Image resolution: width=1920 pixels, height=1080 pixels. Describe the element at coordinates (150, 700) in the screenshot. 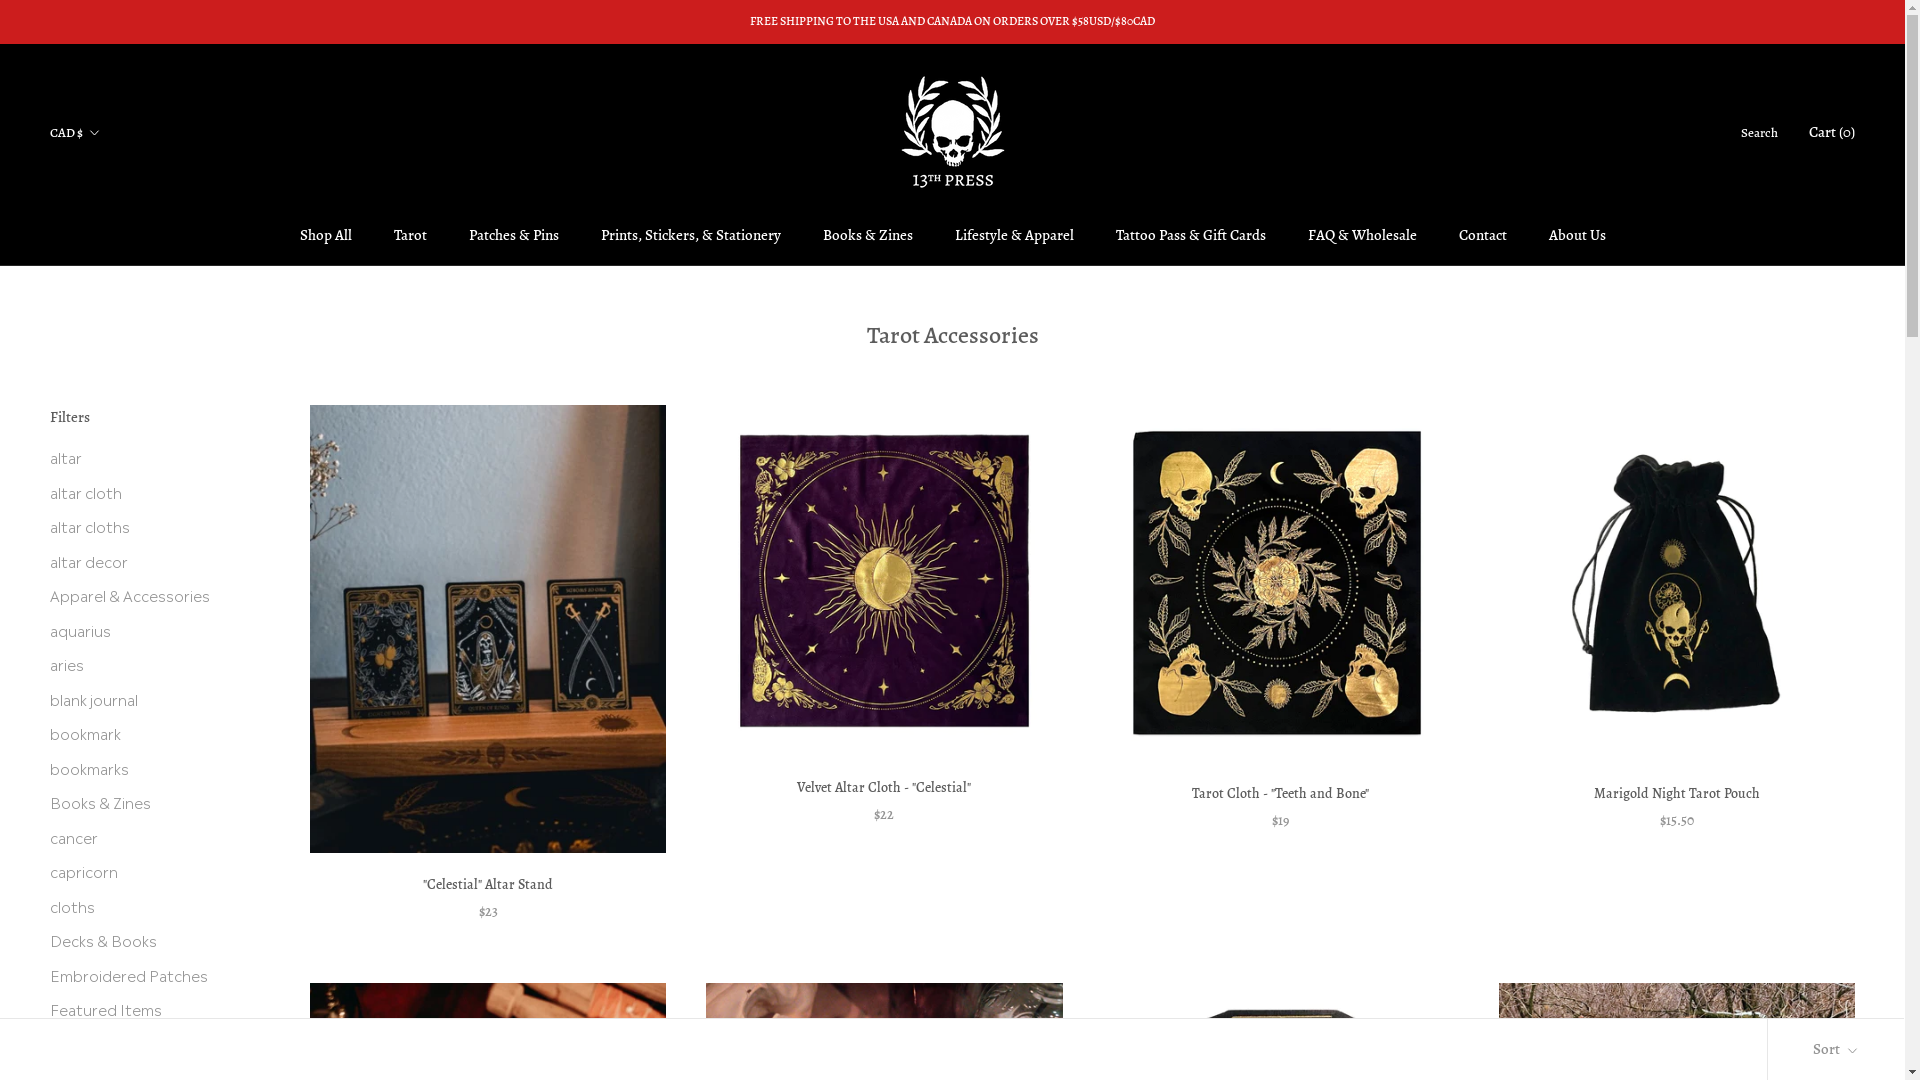

I see `blank journal` at that location.